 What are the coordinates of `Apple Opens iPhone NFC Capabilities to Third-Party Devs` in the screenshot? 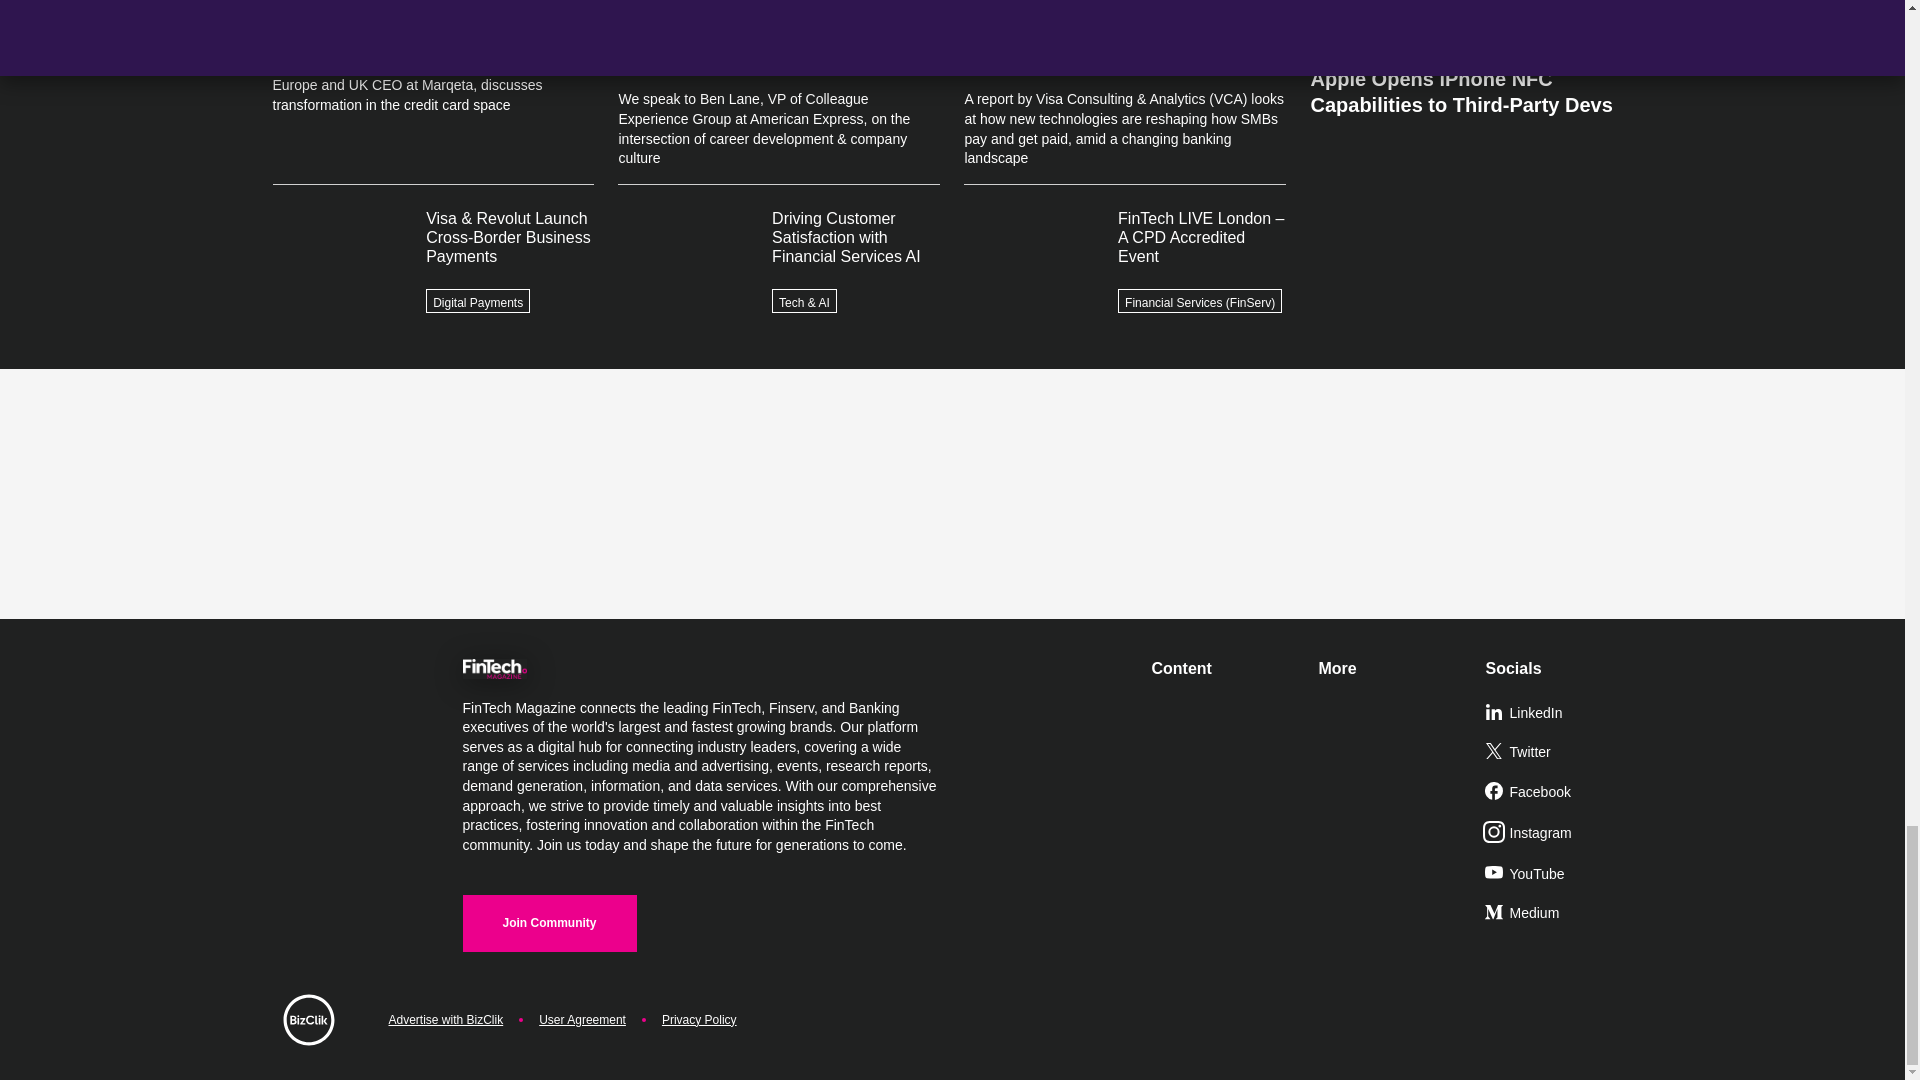 It's located at (1470, 83).